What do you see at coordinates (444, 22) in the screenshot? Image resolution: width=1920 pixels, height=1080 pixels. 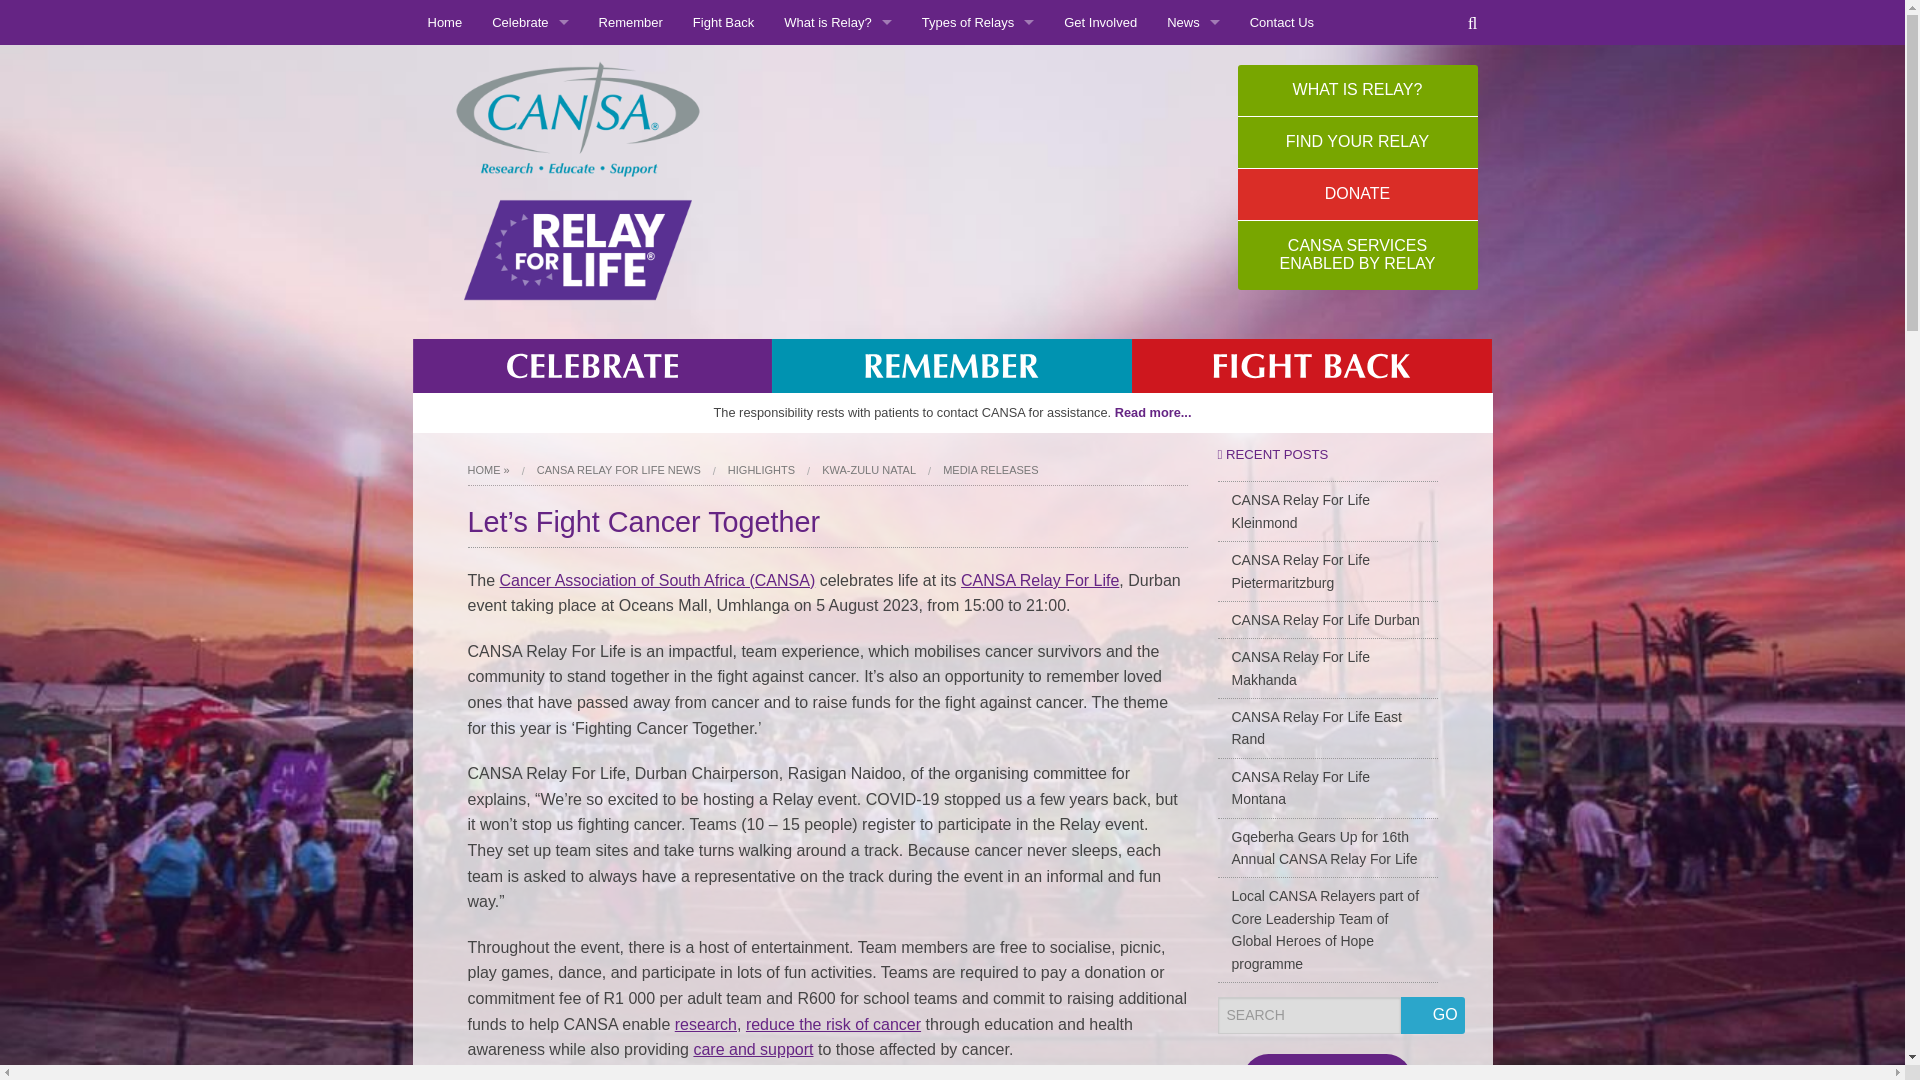 I see `Home` at bounding box center [444, 22].